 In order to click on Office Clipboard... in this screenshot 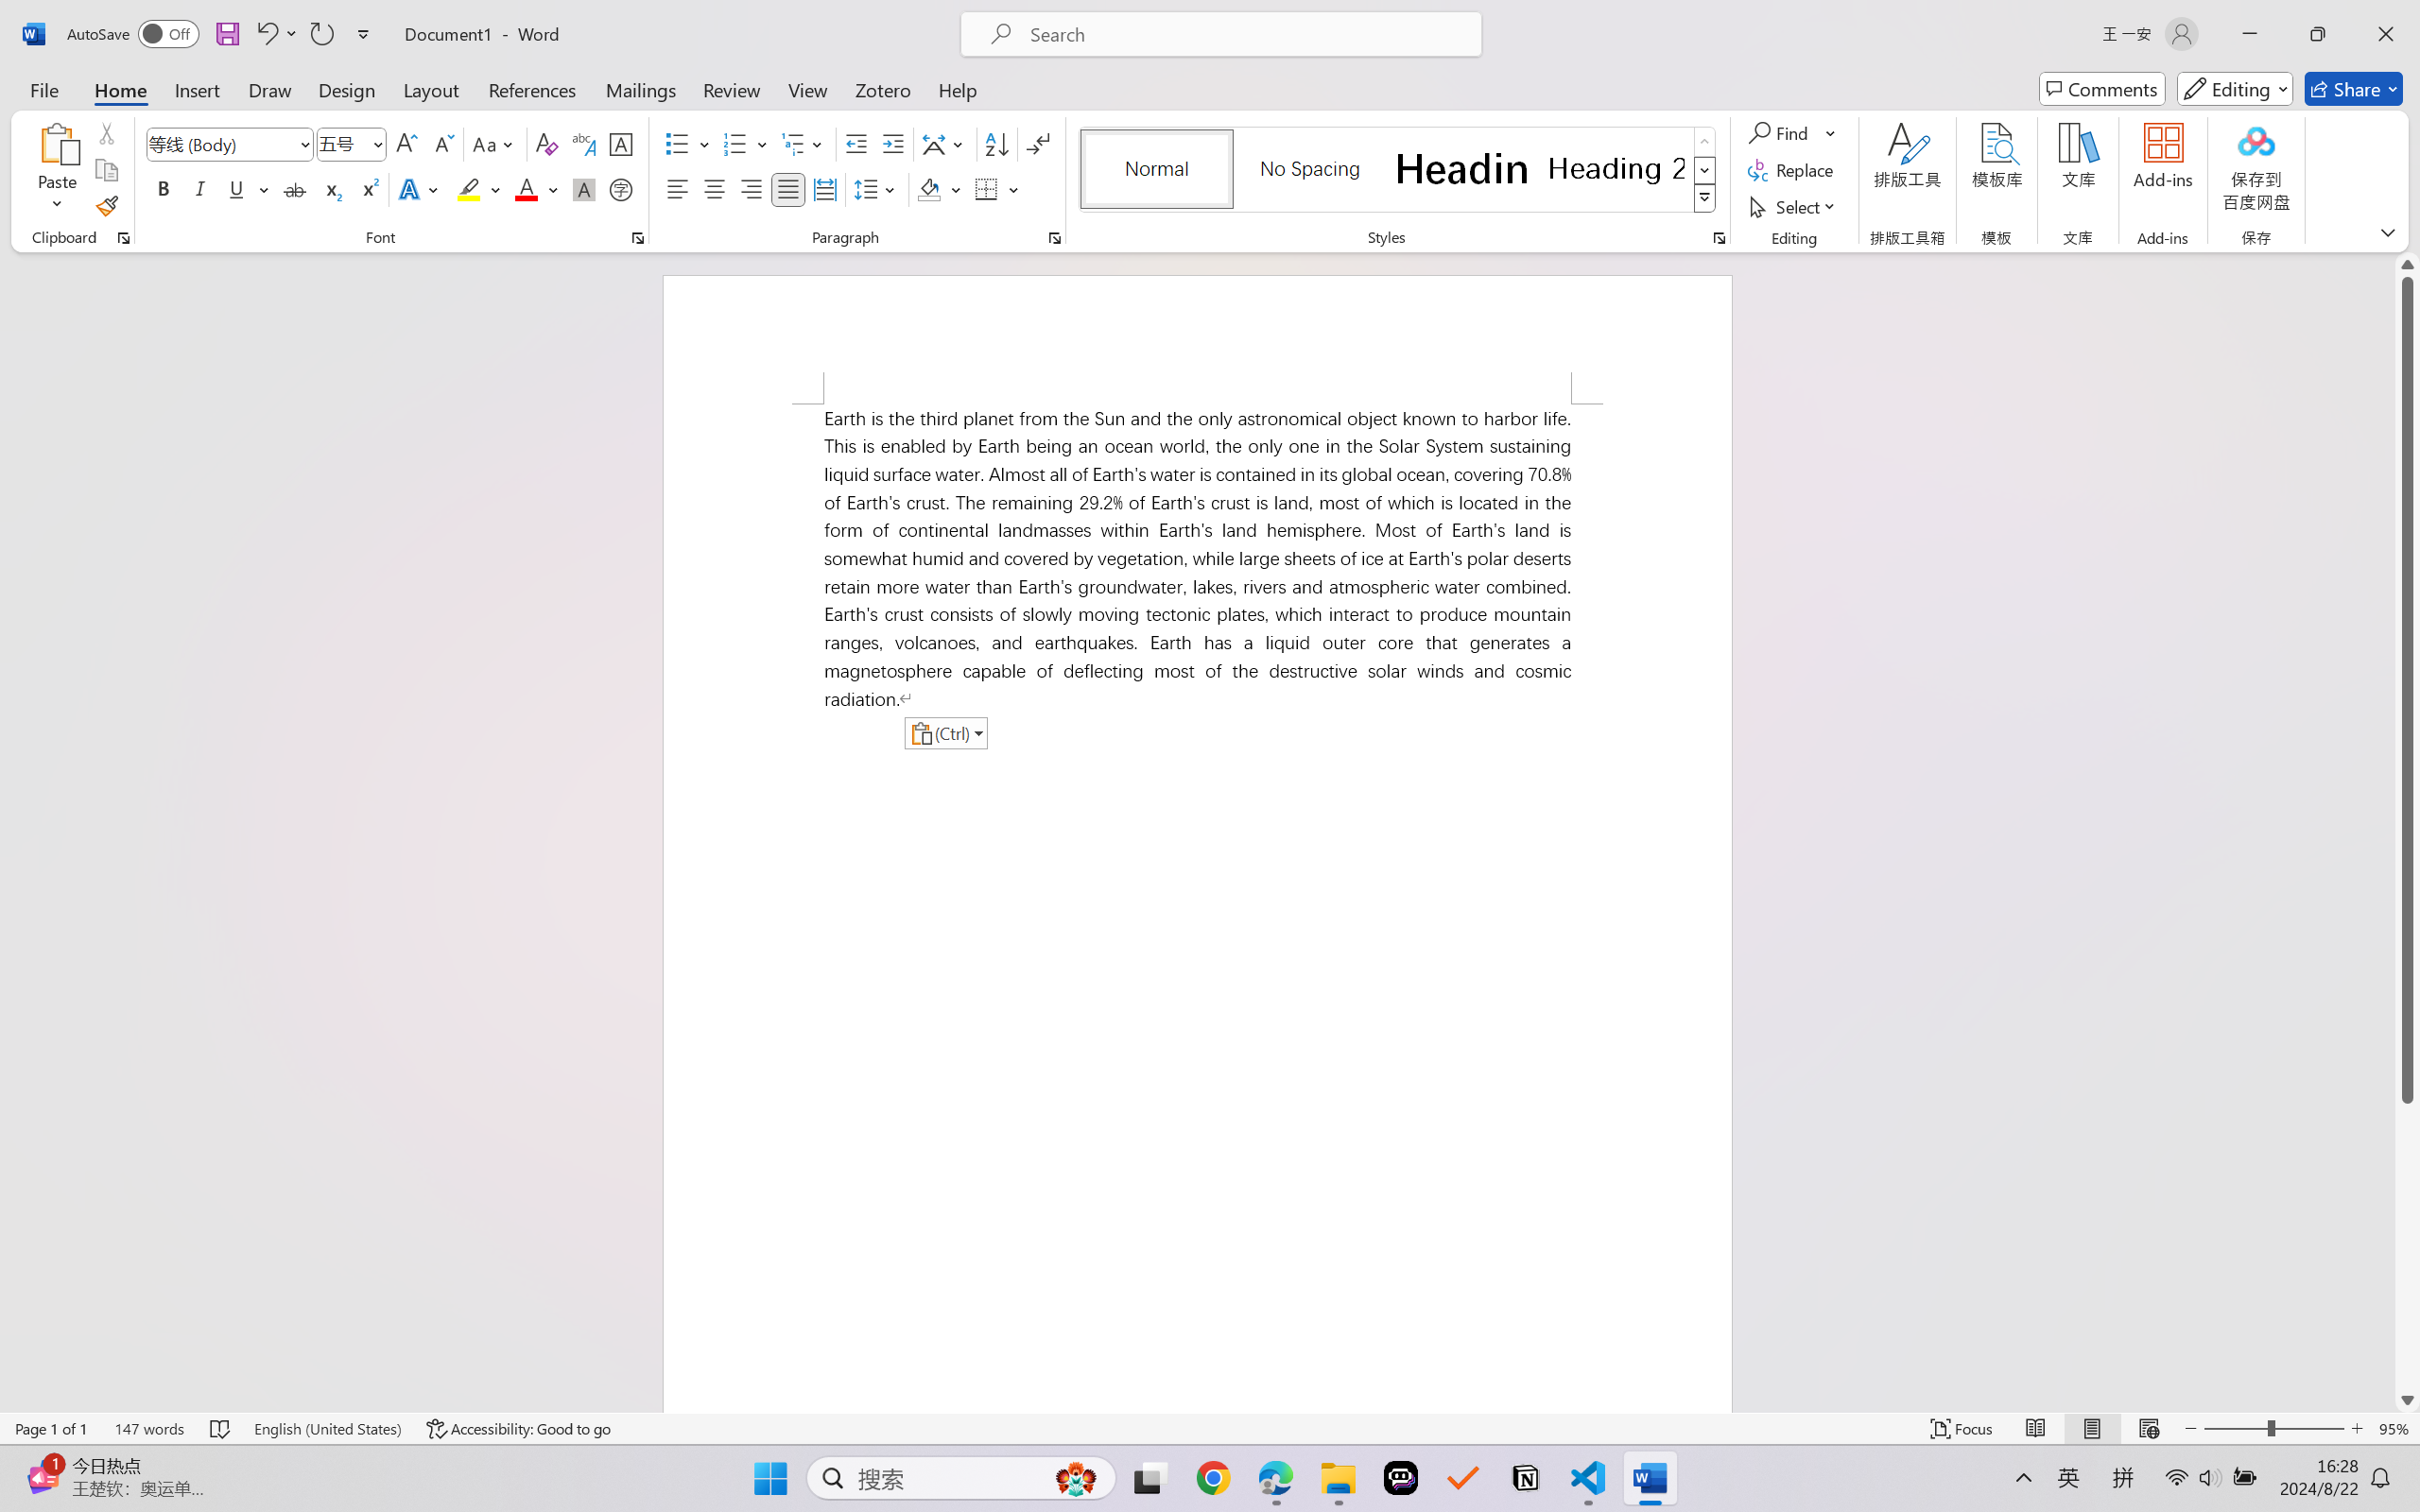, I will do `click(123, 238)`.